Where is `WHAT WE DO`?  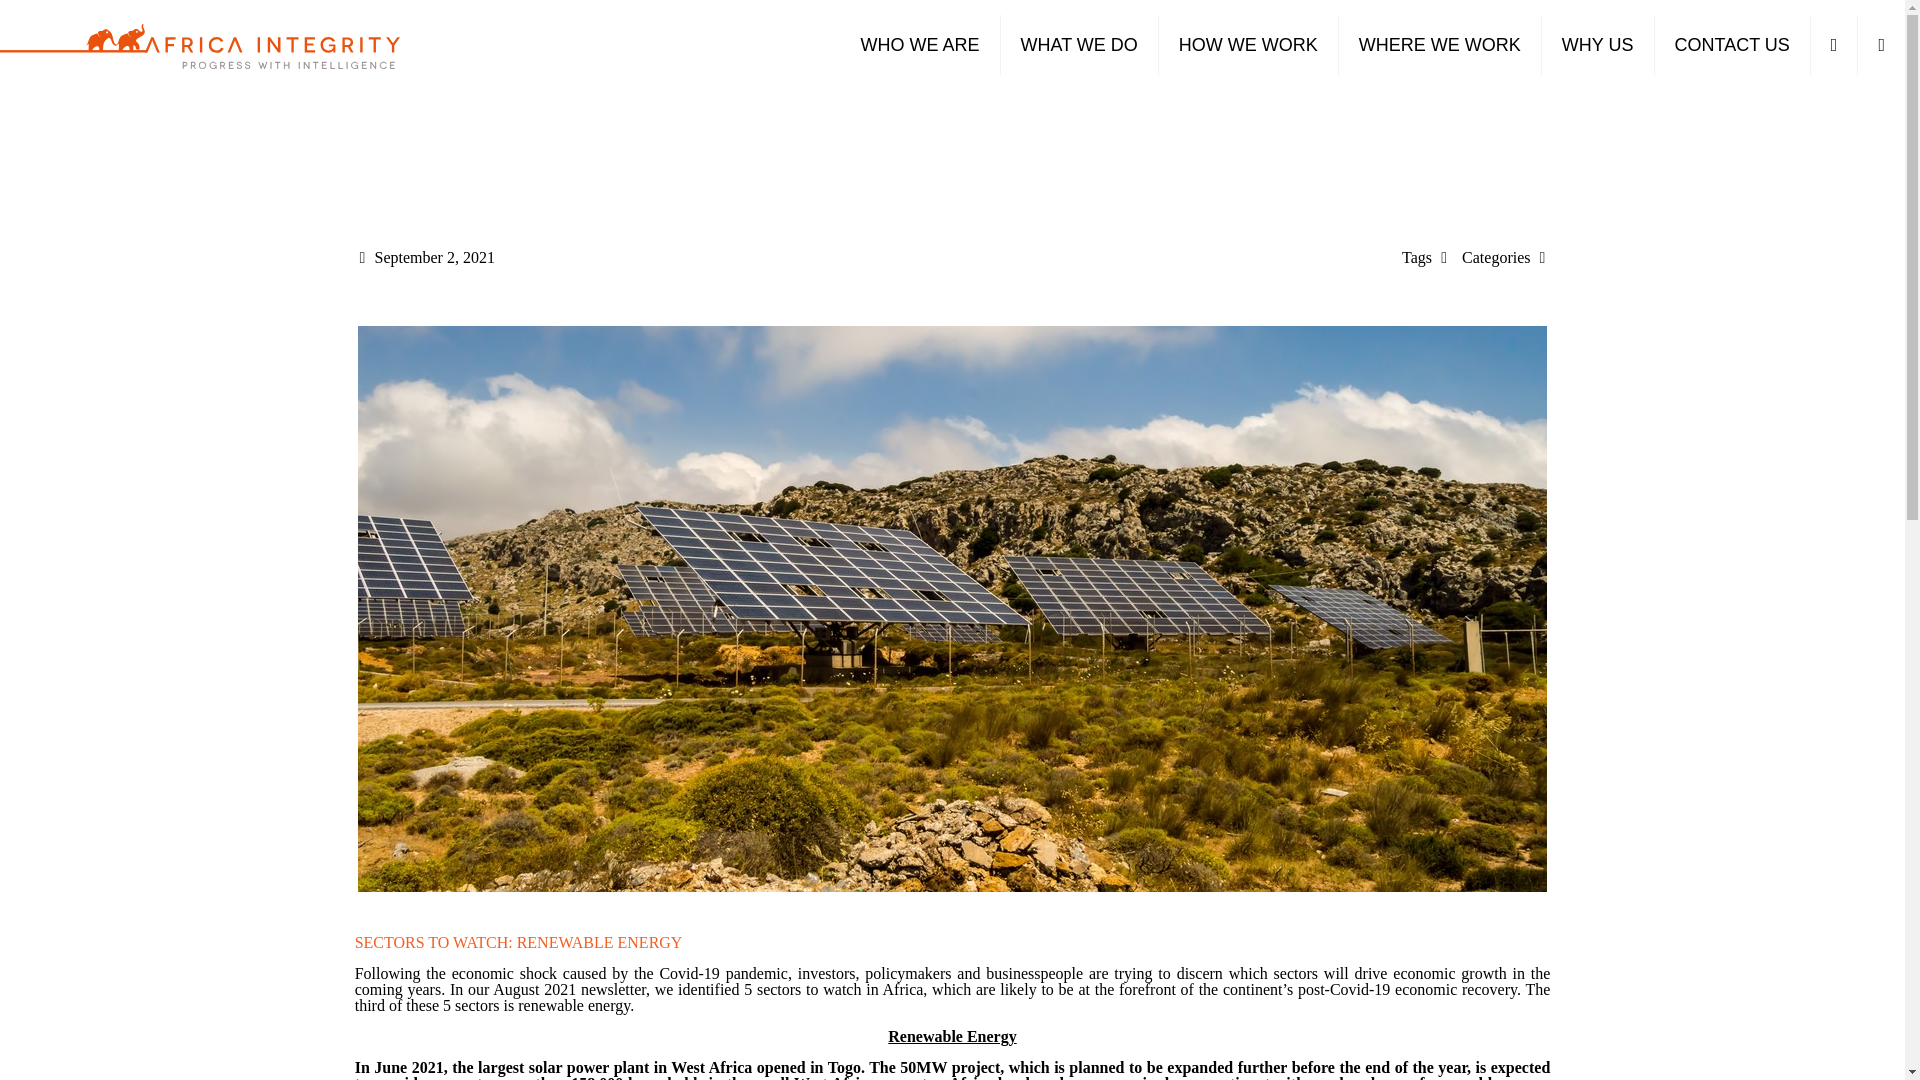 WHAT WE DO is located at coordinates (1078, 44).